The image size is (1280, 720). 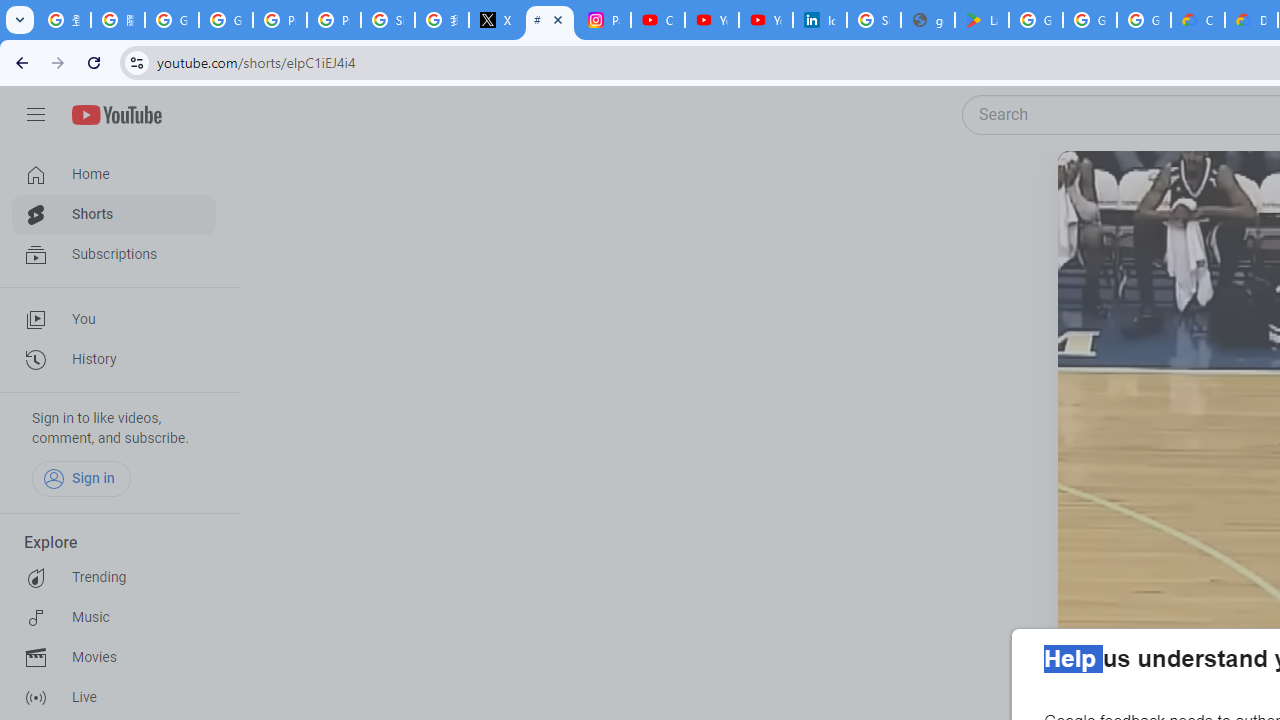 I want to click on YouTube Culture & Trends - YouTube Top 10, 2021, so click(x=766, y=20).